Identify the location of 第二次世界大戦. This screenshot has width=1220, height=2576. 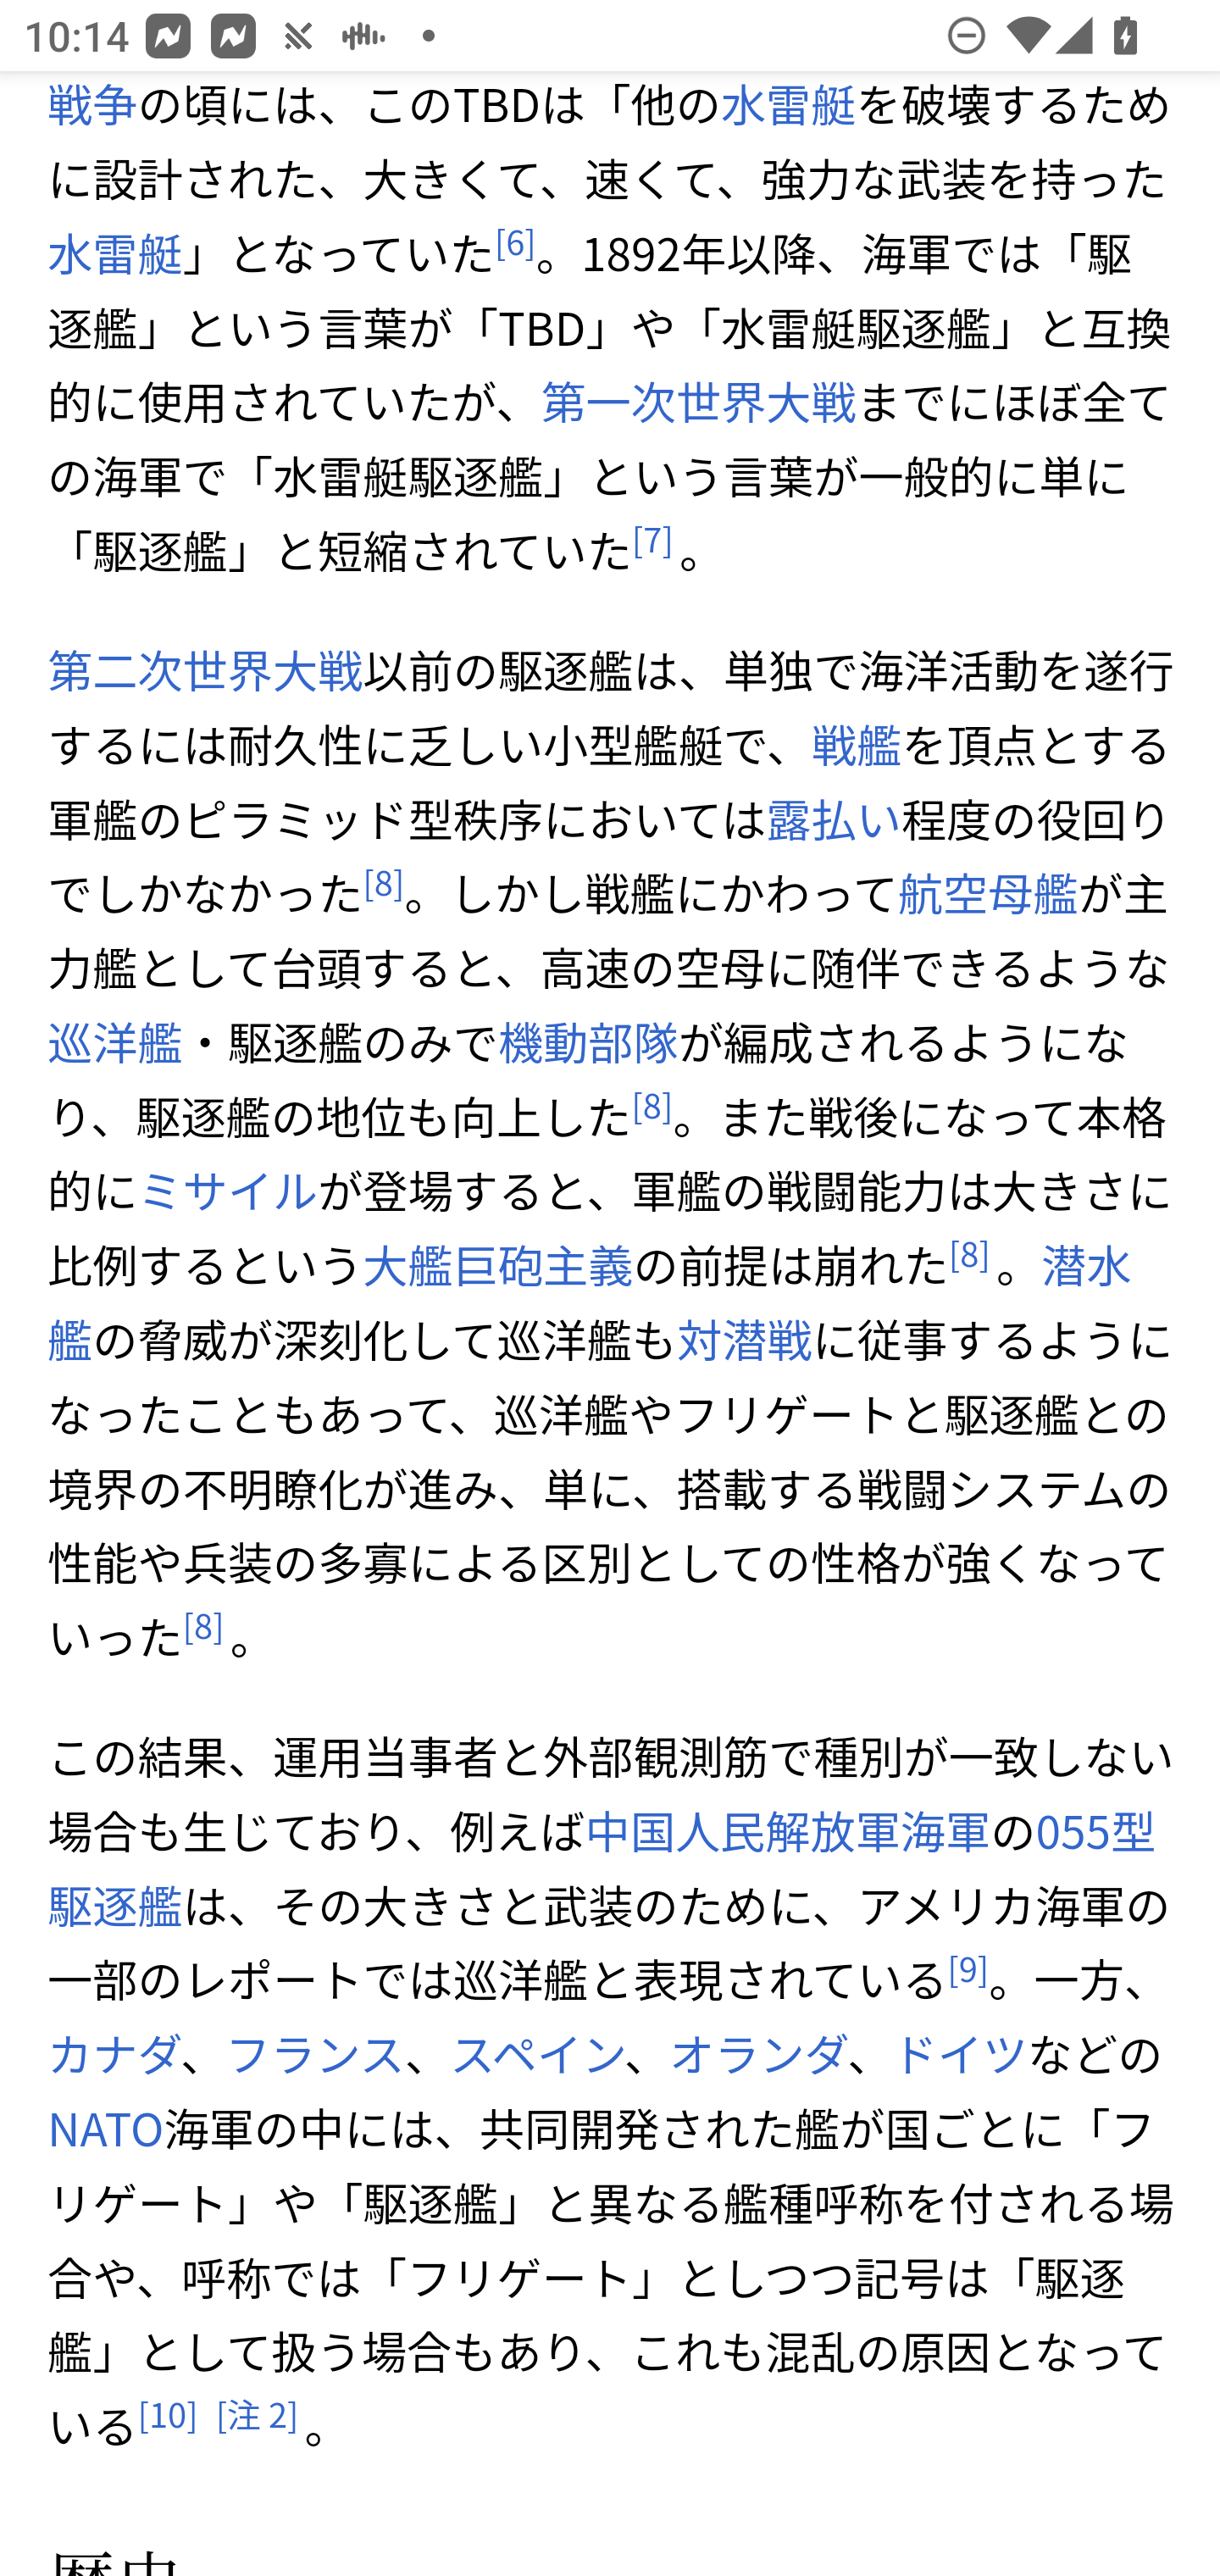
(206, 669).